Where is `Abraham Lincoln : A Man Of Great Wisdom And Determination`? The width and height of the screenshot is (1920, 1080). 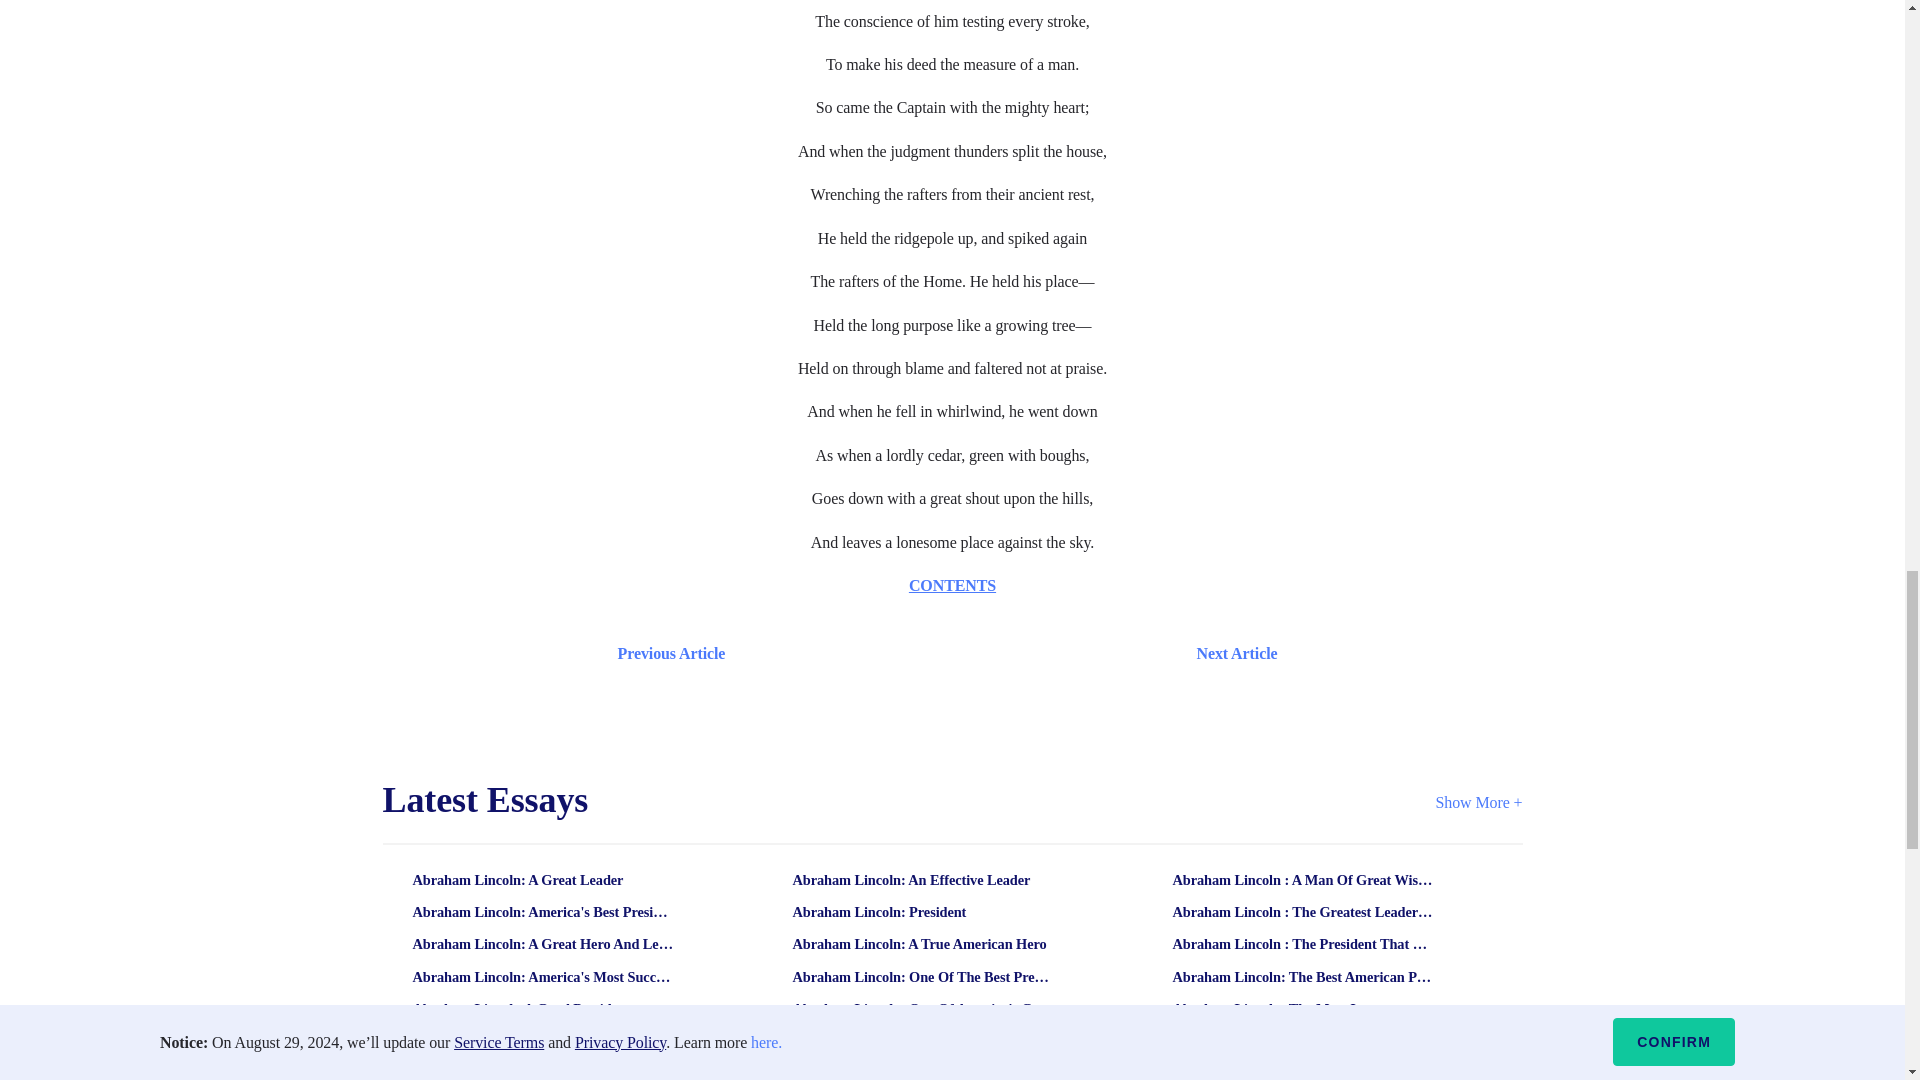
Abraham Lincoln : A Man Of Great Wisdom And Determination is located at coordinates (1303, 880).